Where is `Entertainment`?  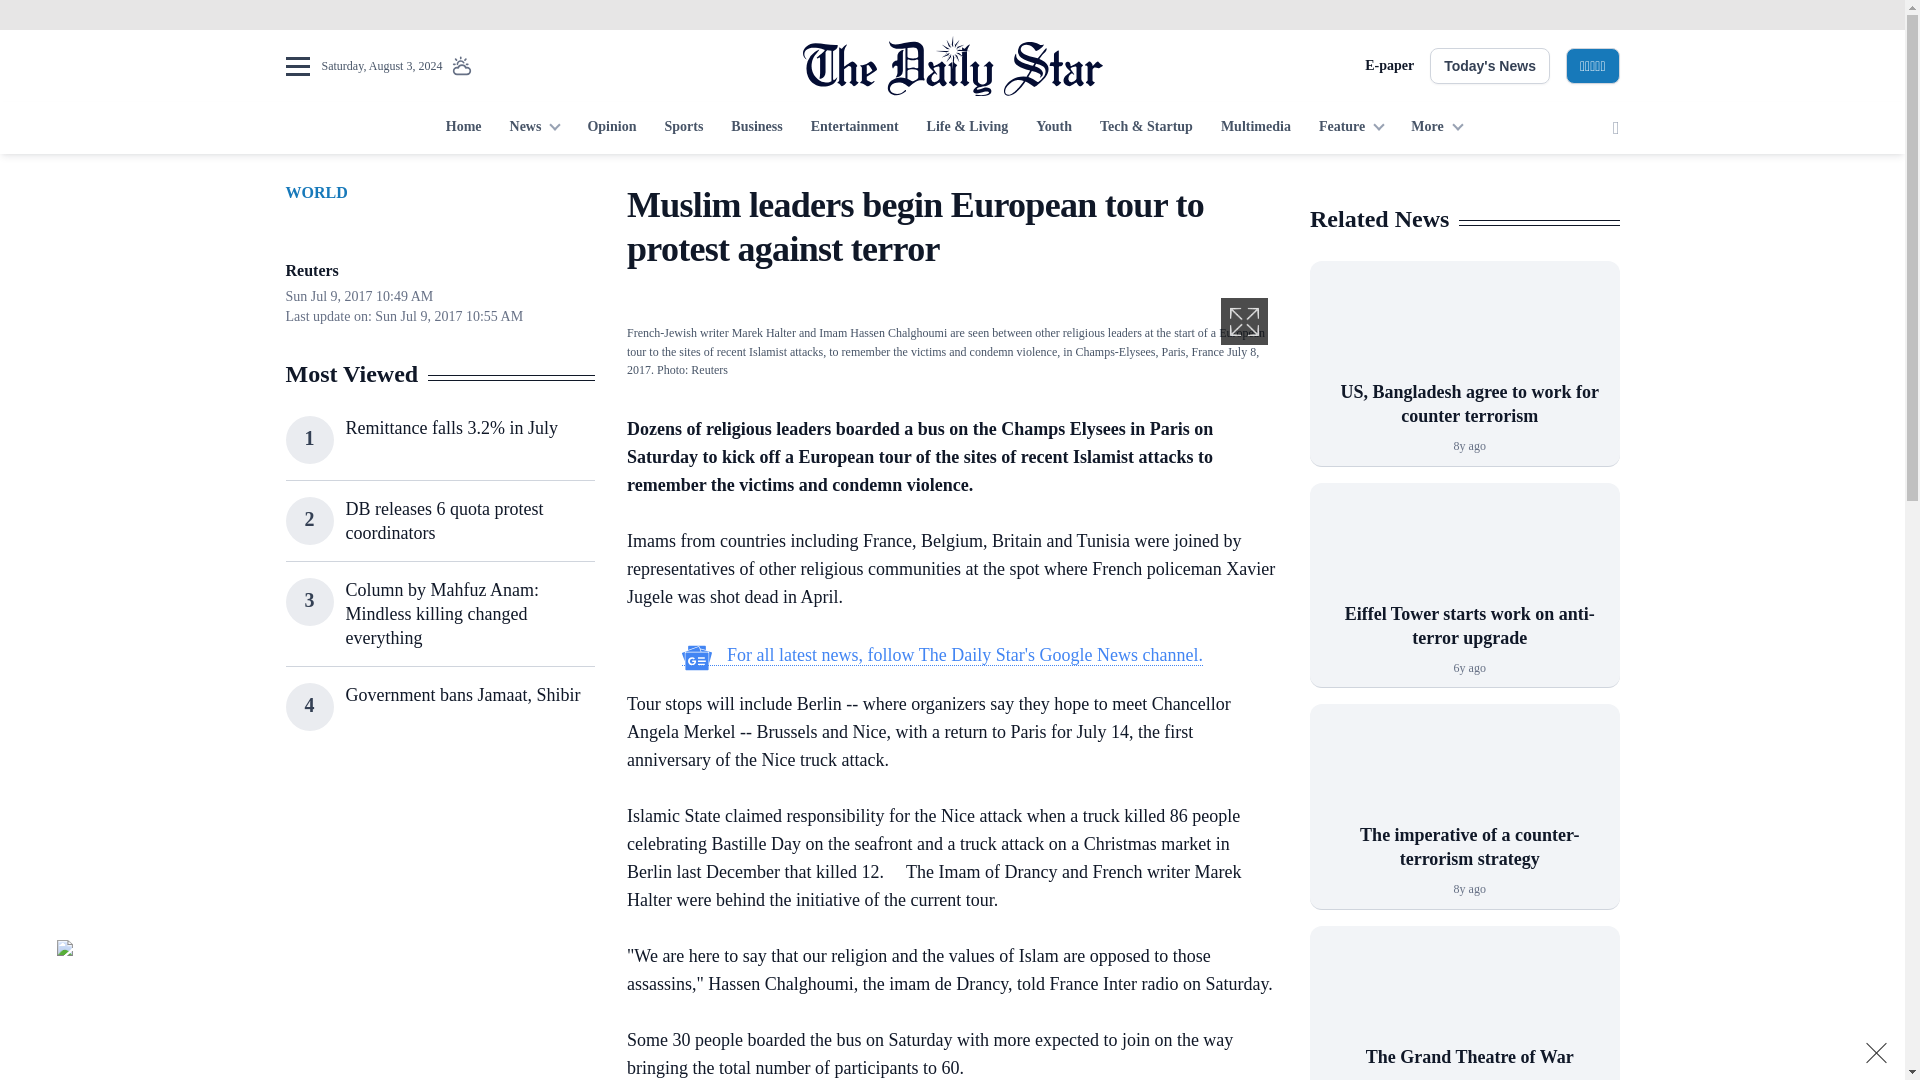
Entertainment is located at coordinates (854, 128).